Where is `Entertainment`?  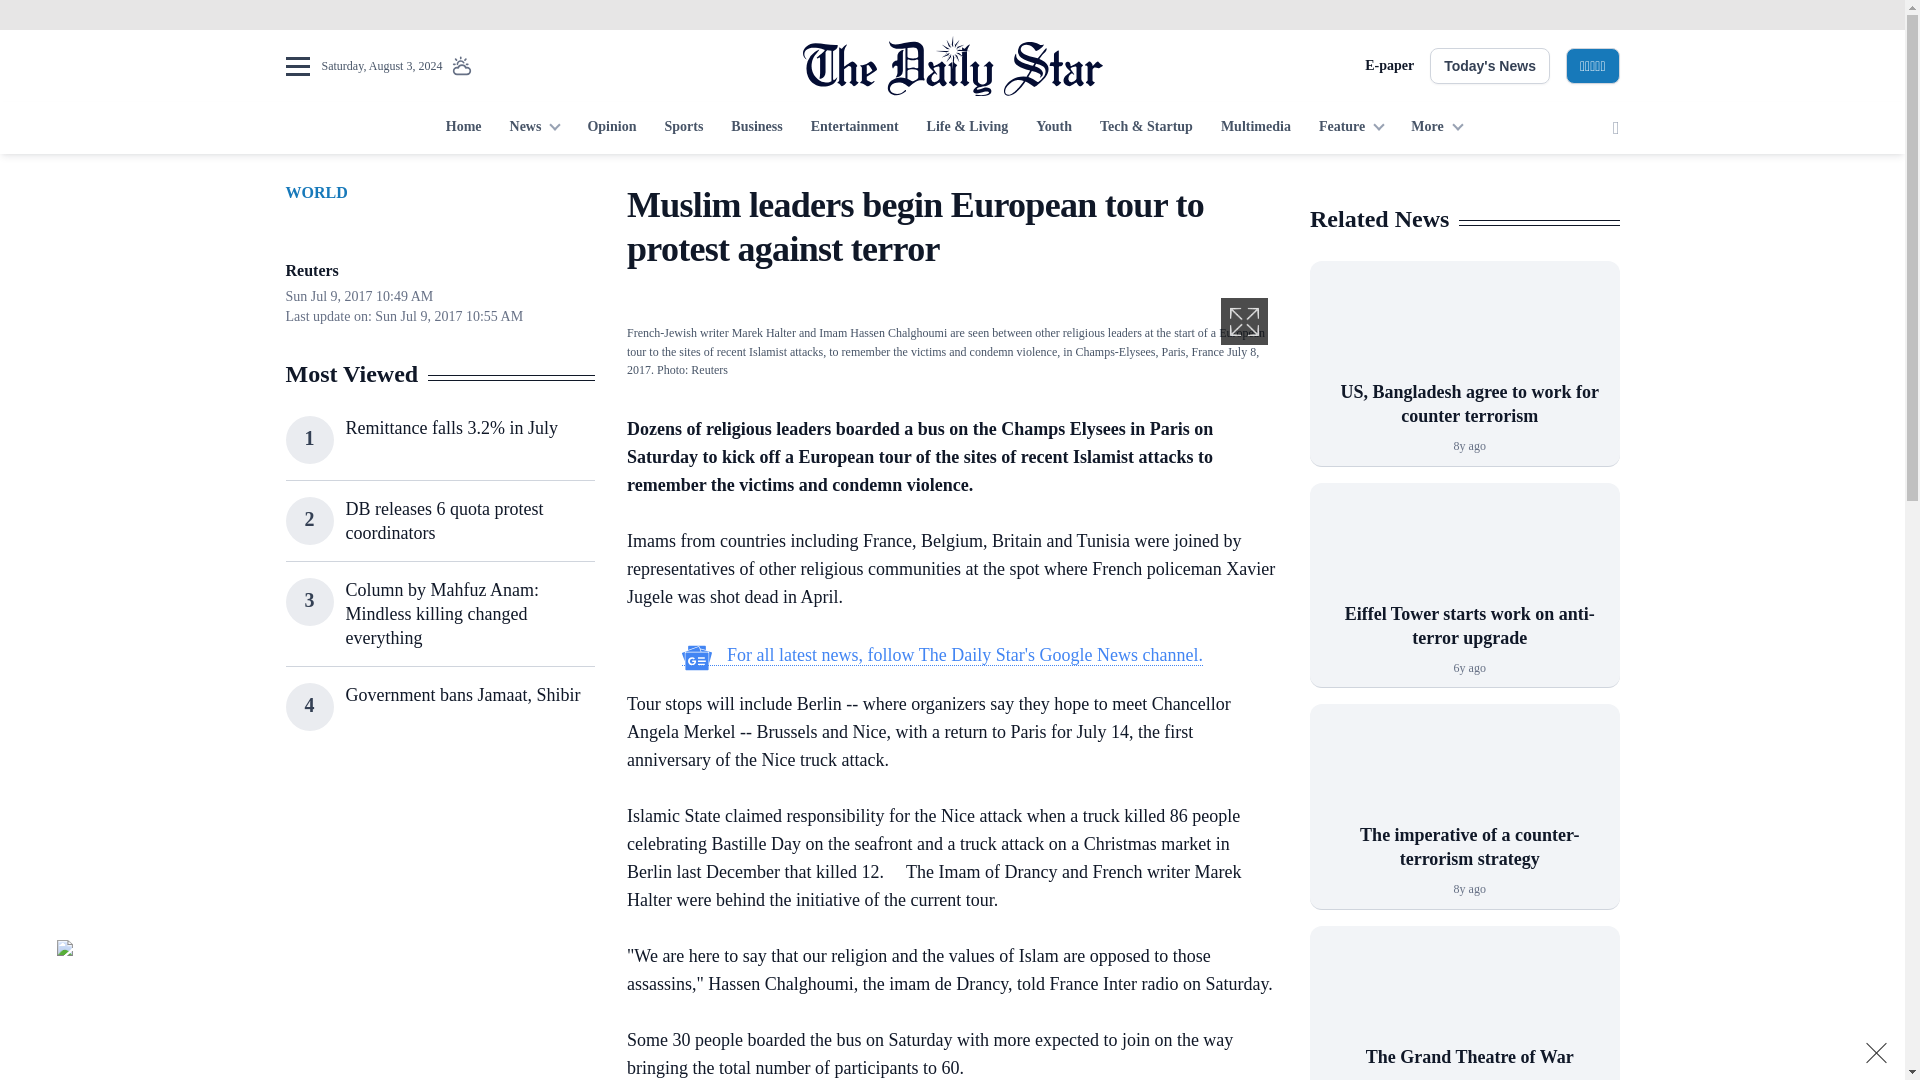
Entertainment is located at coordinates (854, 128).